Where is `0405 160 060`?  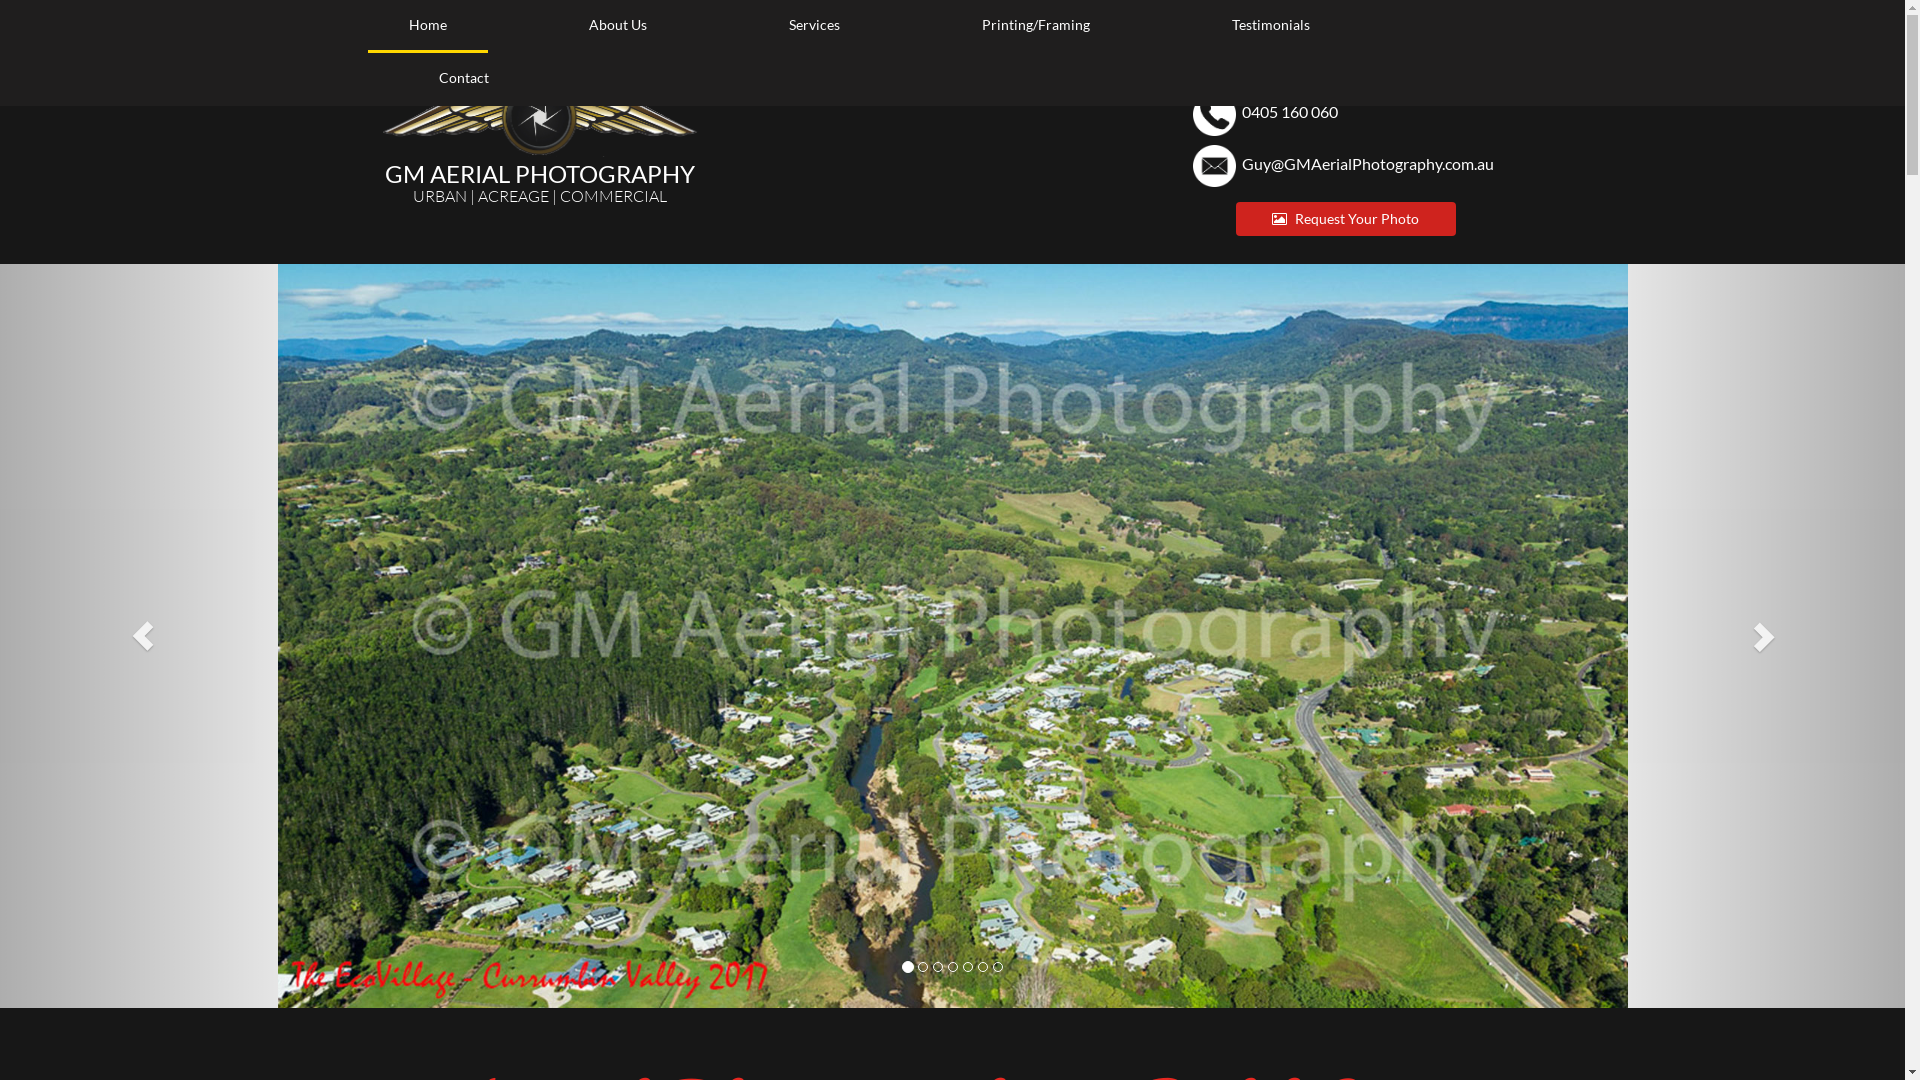
0405 160 060 is located at coordinates (1290, 112).